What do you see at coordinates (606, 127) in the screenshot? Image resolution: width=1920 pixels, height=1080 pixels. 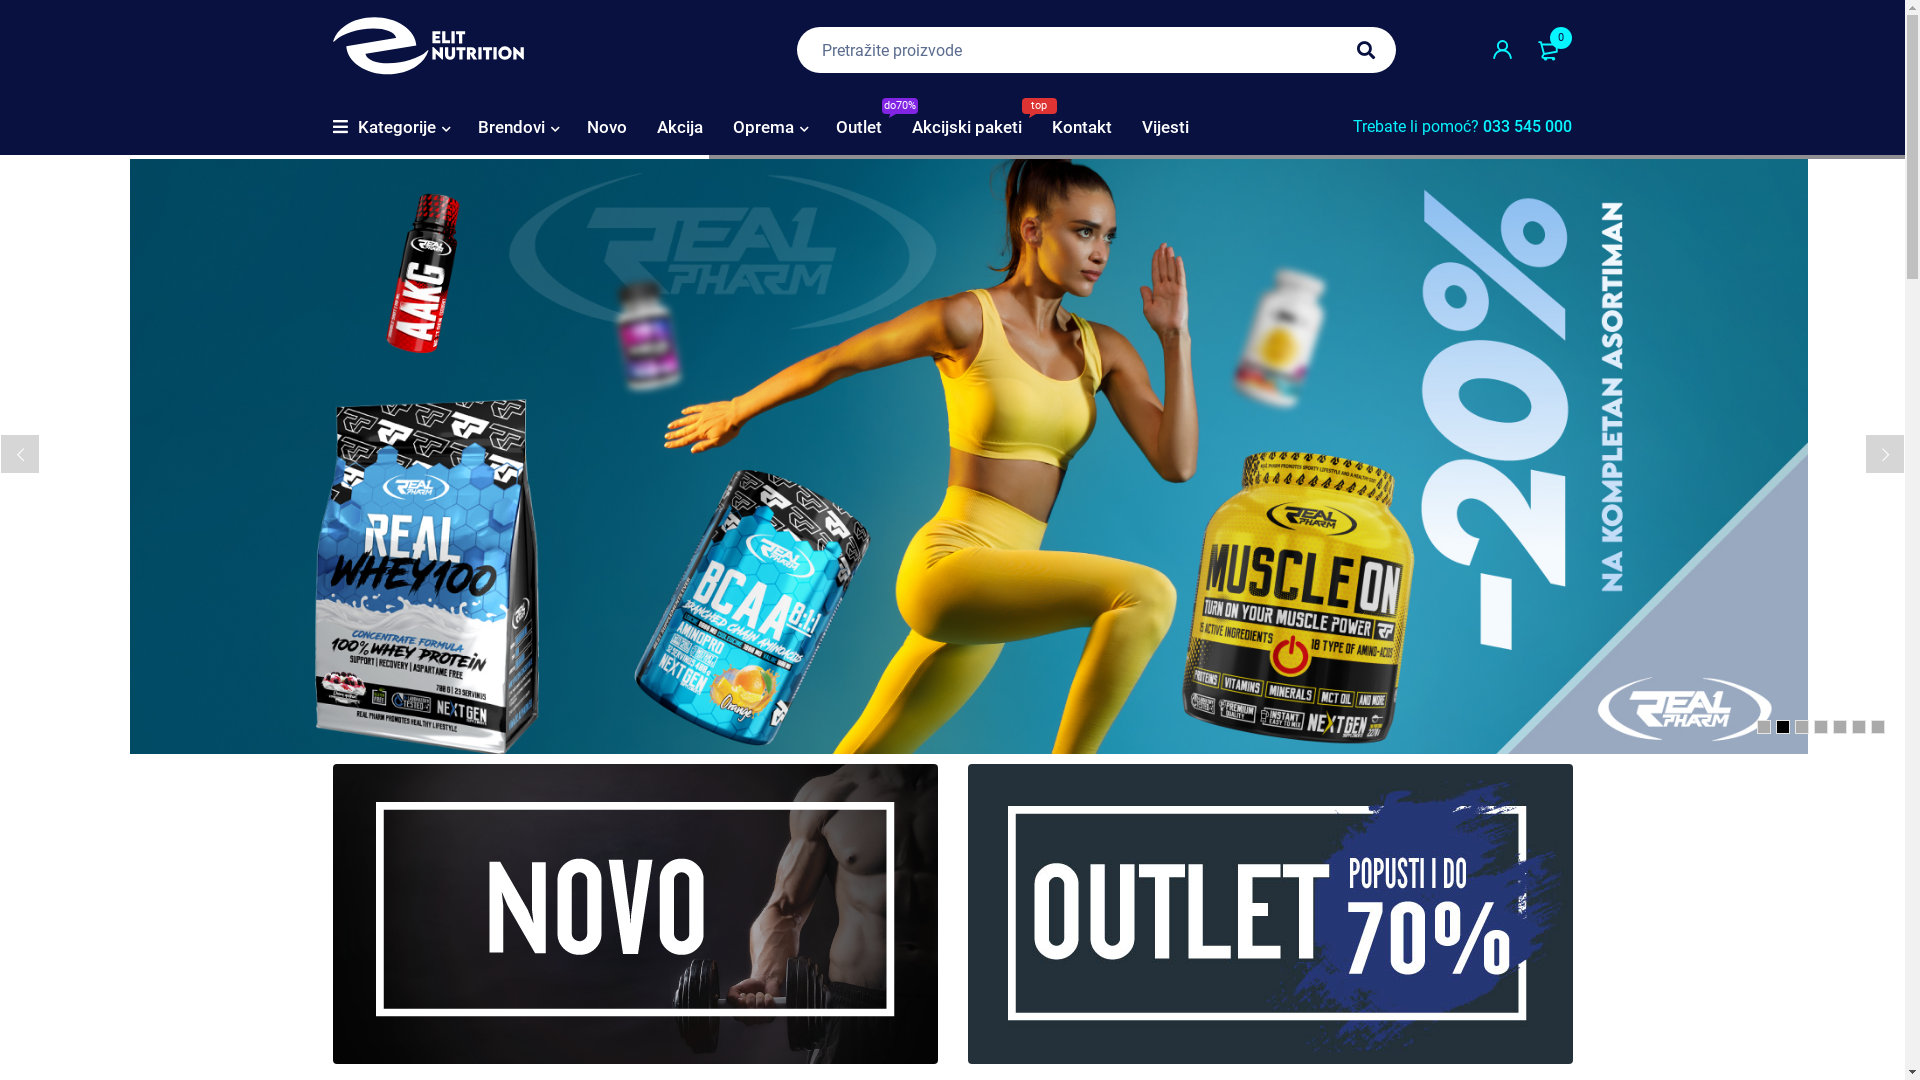 I see `Novo` at bounding box center [606, 127].